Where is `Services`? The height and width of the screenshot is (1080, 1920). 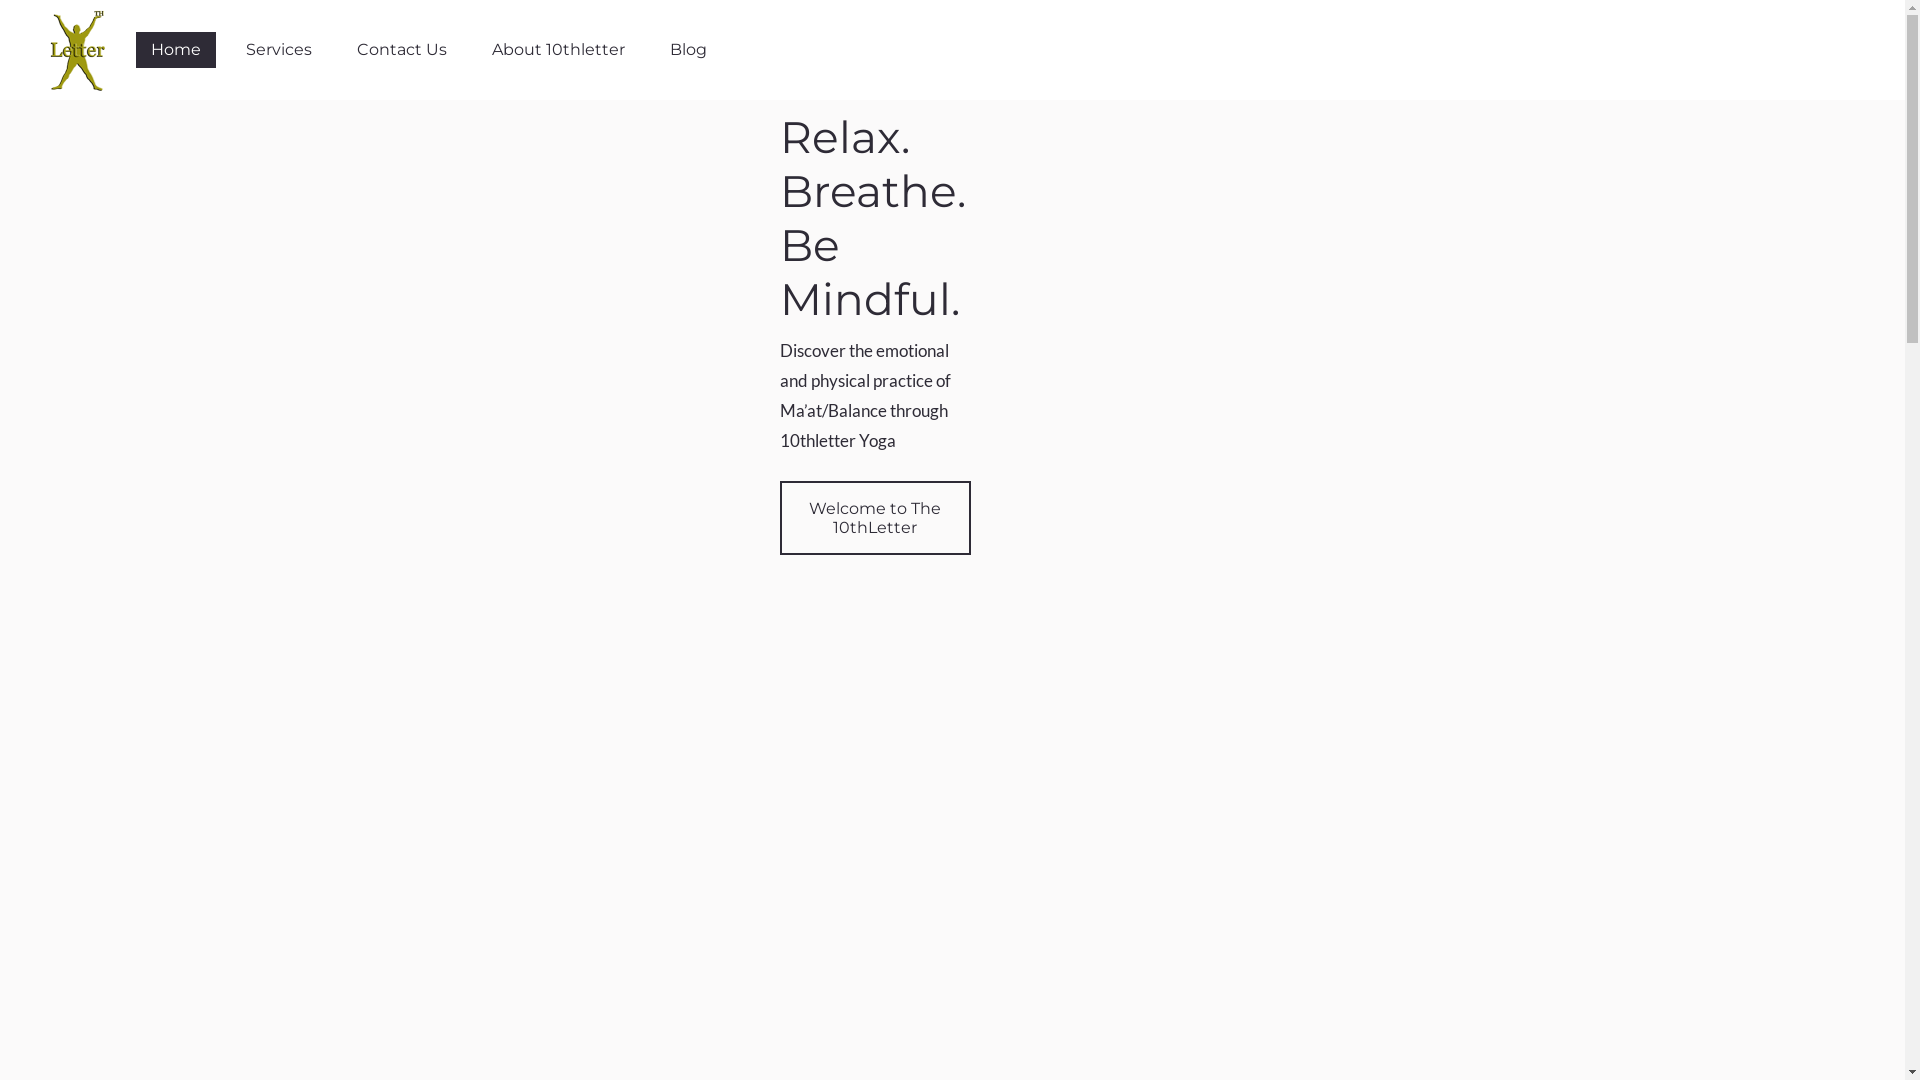 Services is located at coordinates (279, 50).